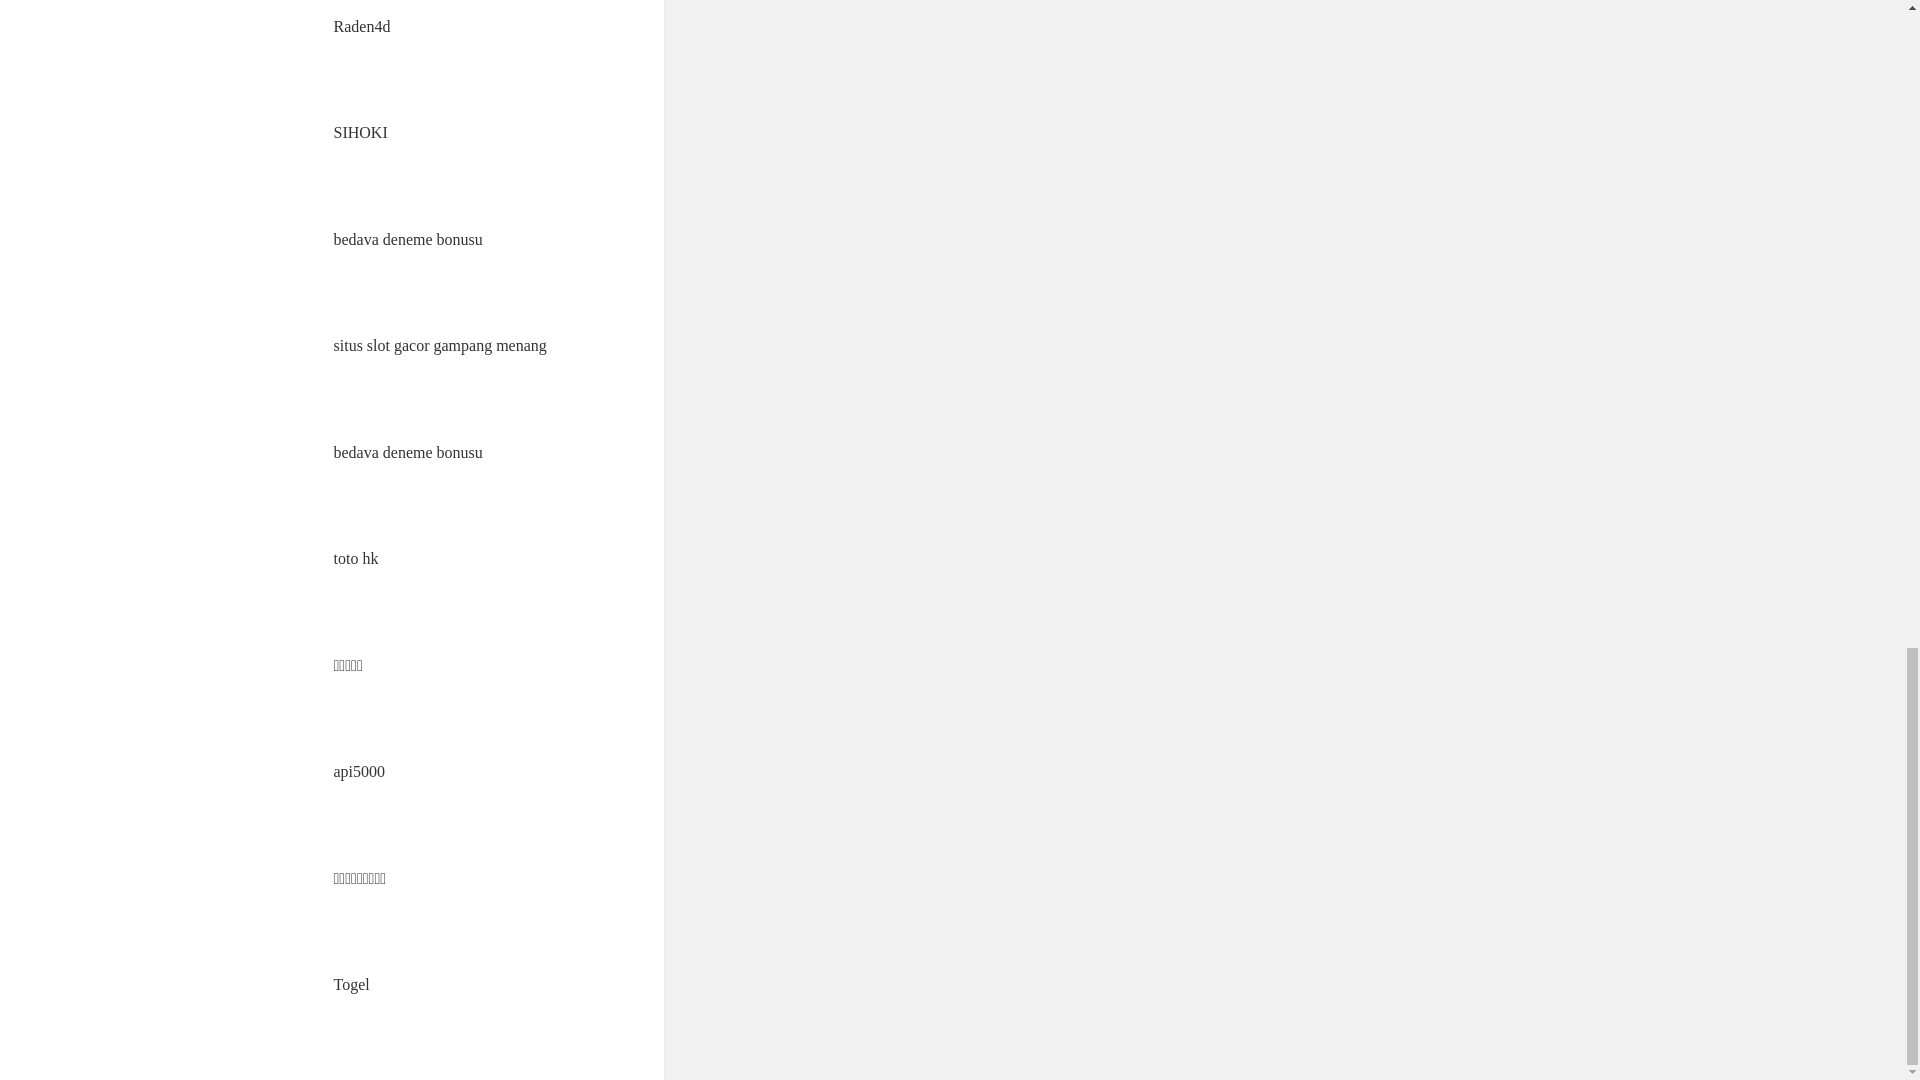  What do you see at coordinates (360, 132) in the screenshot?
I see `SIHOKI` at bounding box center [360, 132].